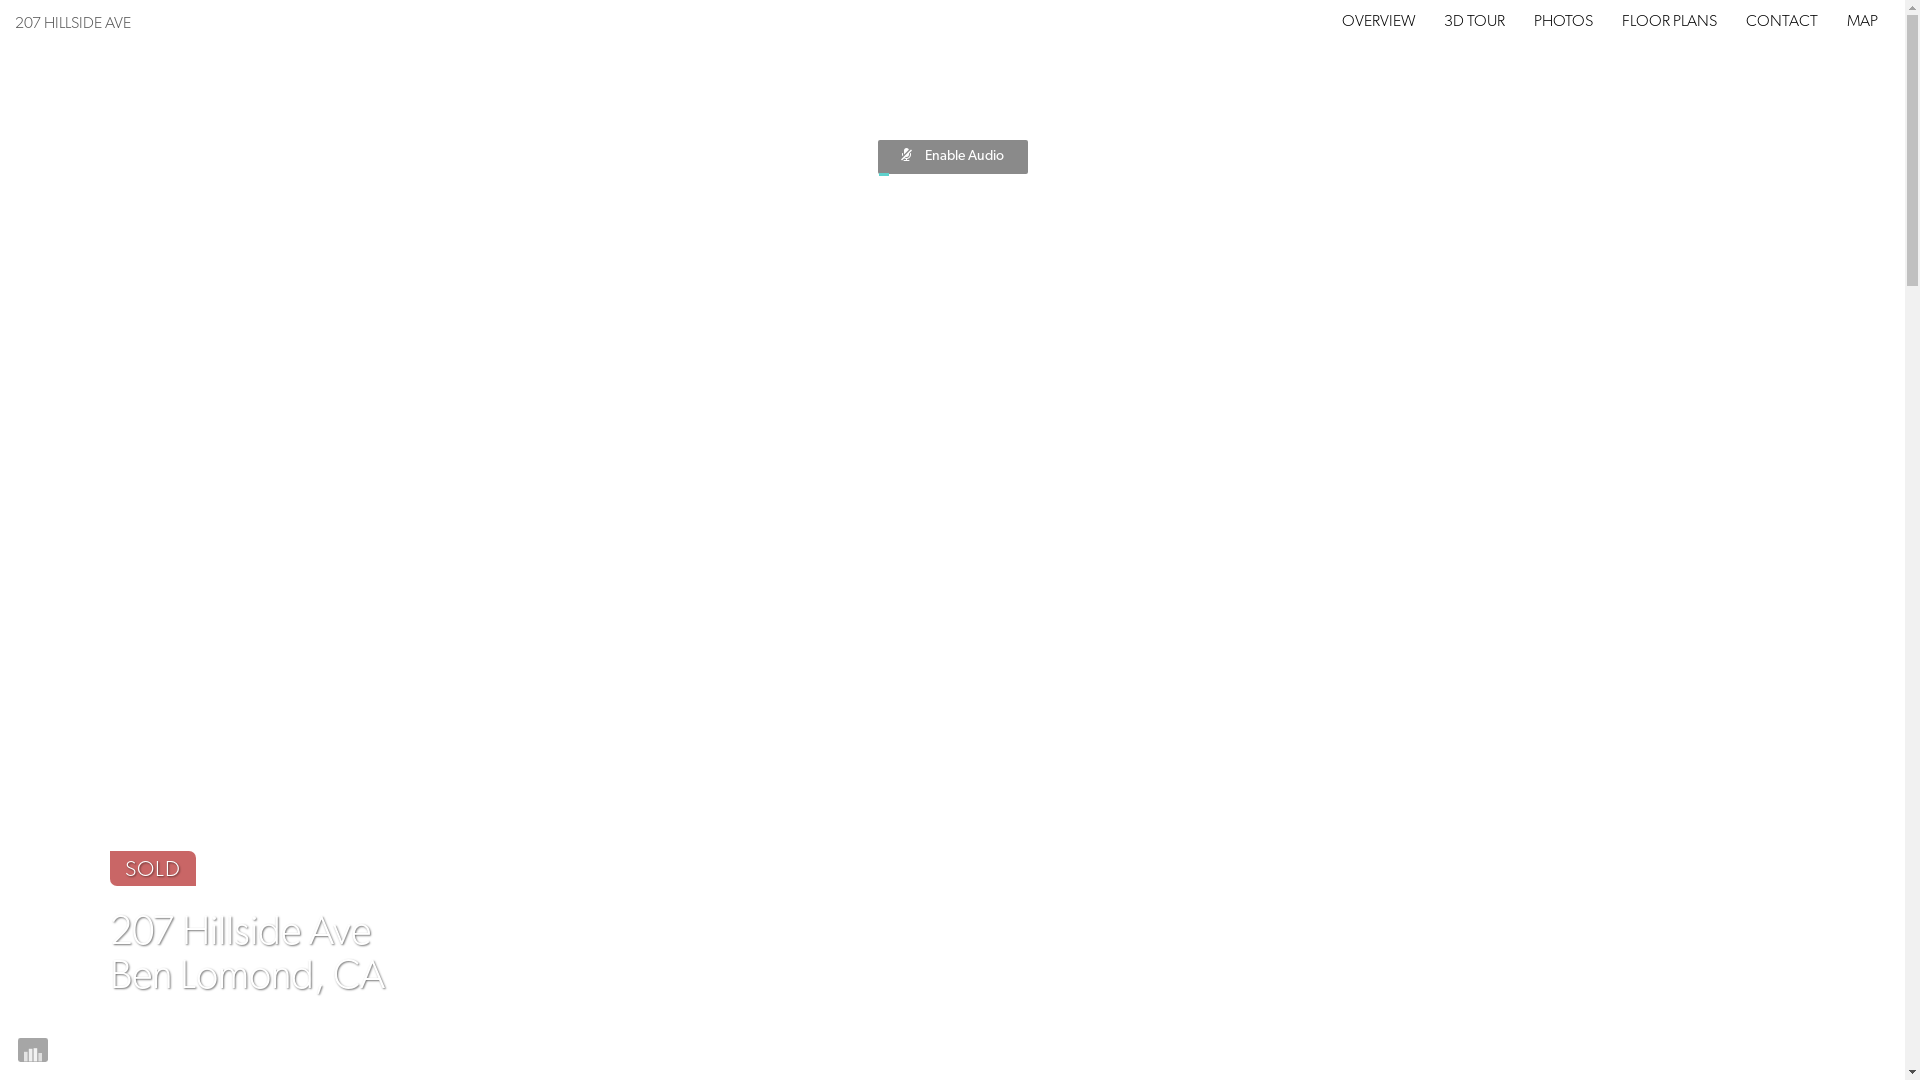 This screenshot has height=1080, width=1920. I want to click on MAP, so click(1862, 22).